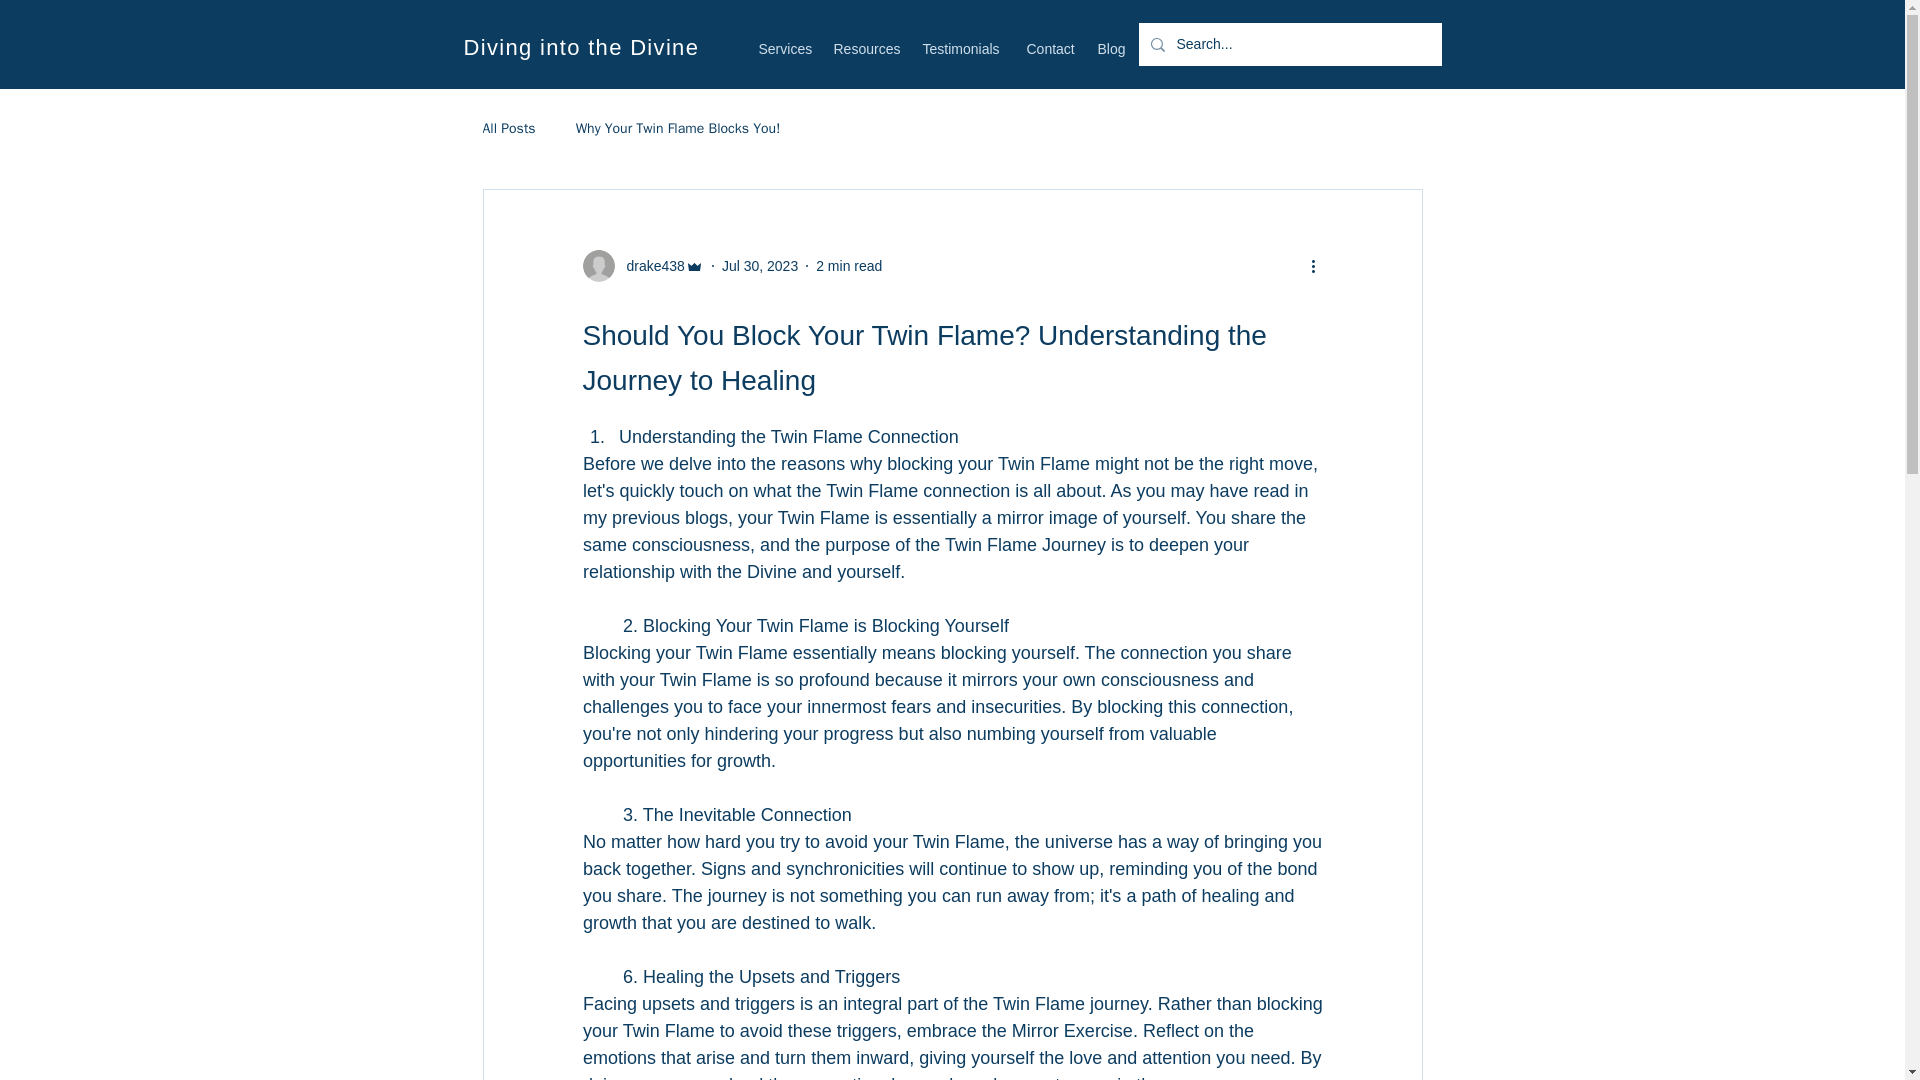 This screenshot has width=1920, height=1080. Describe the element at coordinates (964, 48) in the screenshot. I see `Testimonials` at that location.